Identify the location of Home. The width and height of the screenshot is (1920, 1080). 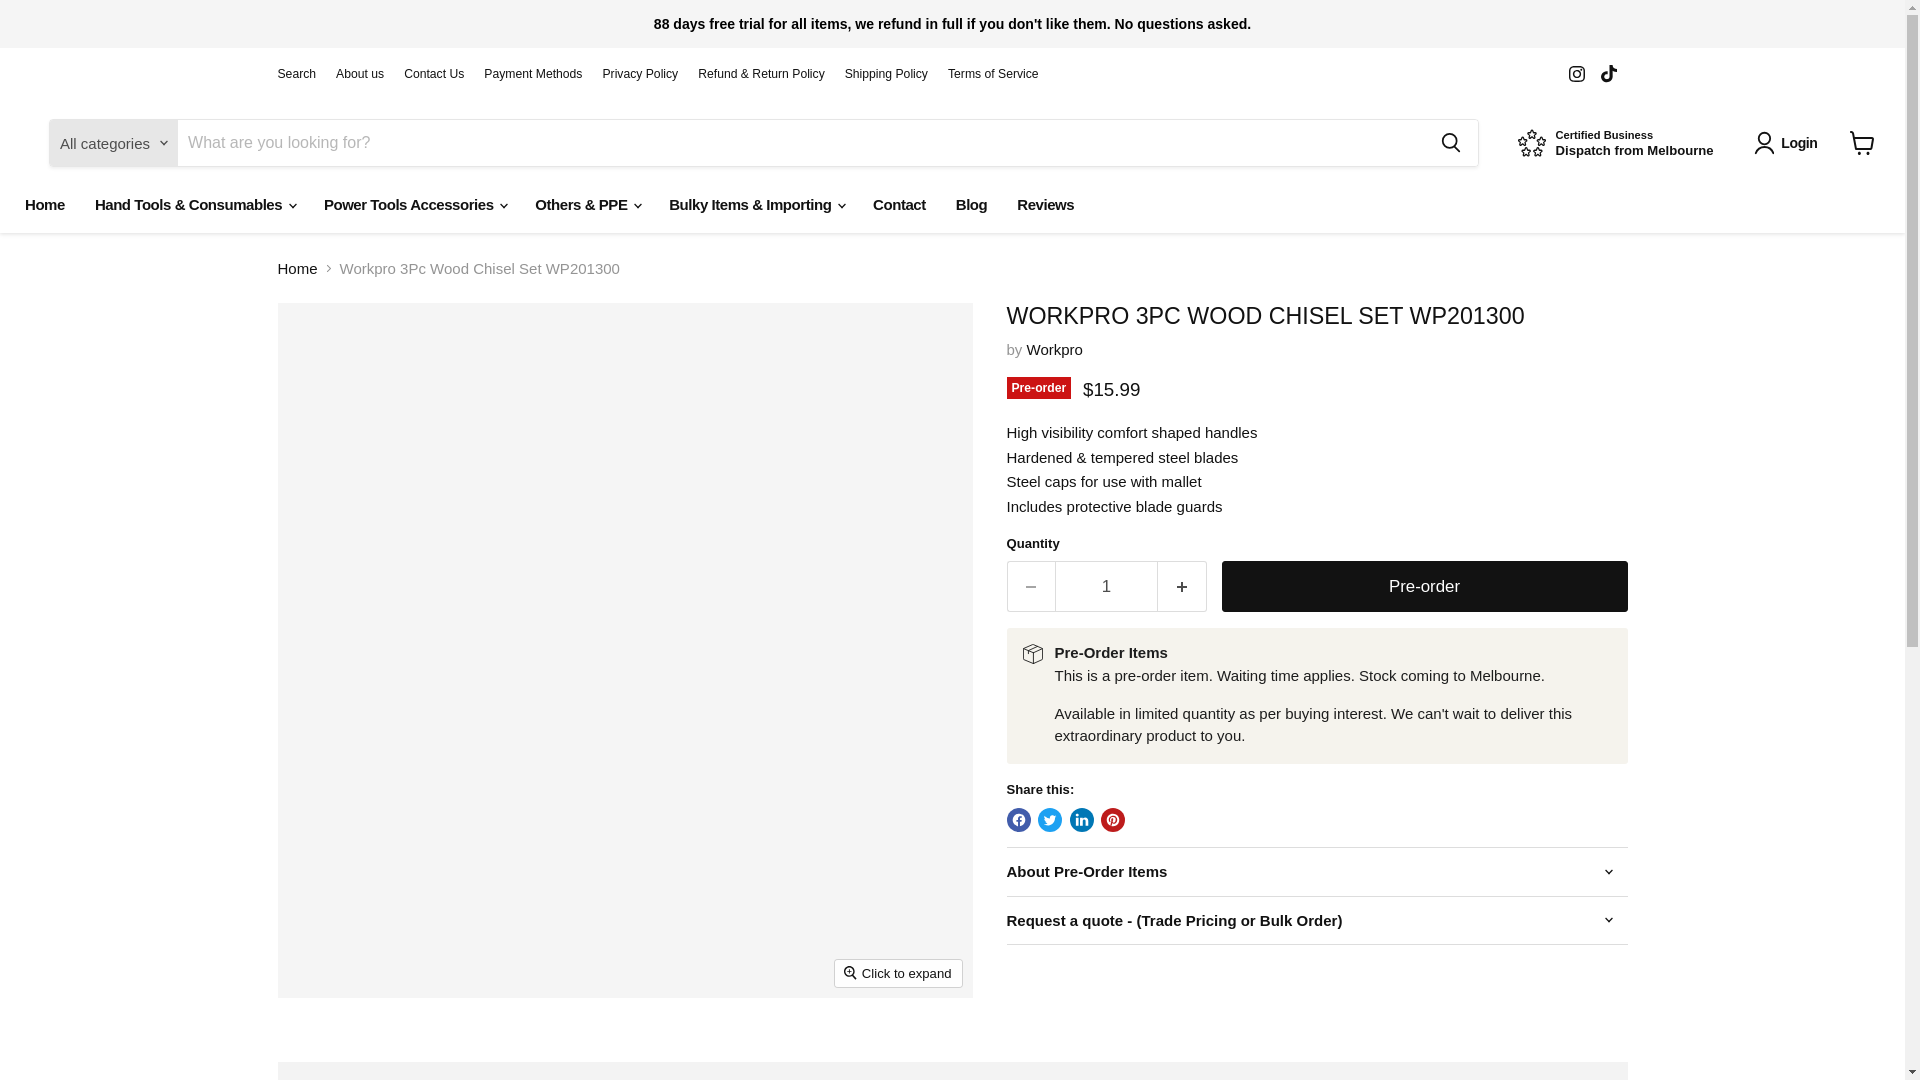
(1616, 144).